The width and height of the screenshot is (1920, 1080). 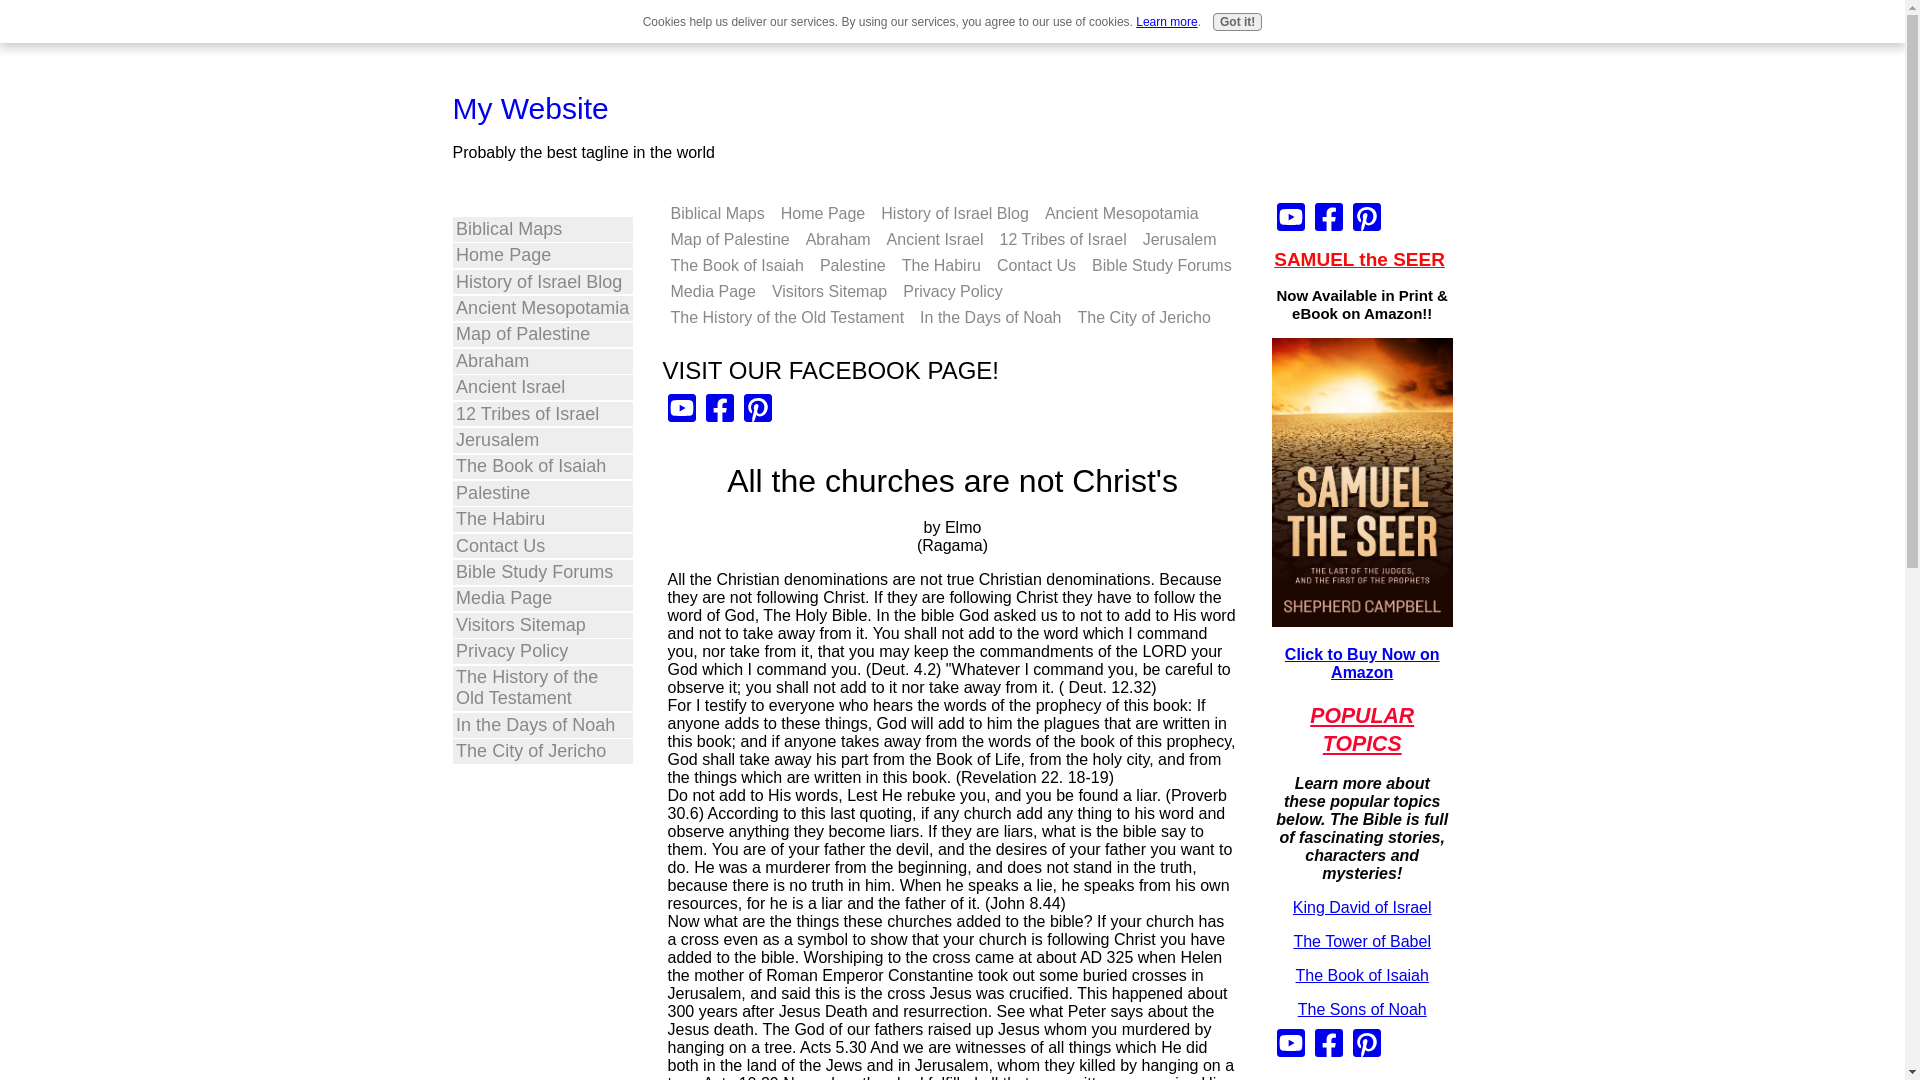 What do you see at coordinates (853, 265) in the screenshot?
I see `Palestine` at bounding box center [853, 265].